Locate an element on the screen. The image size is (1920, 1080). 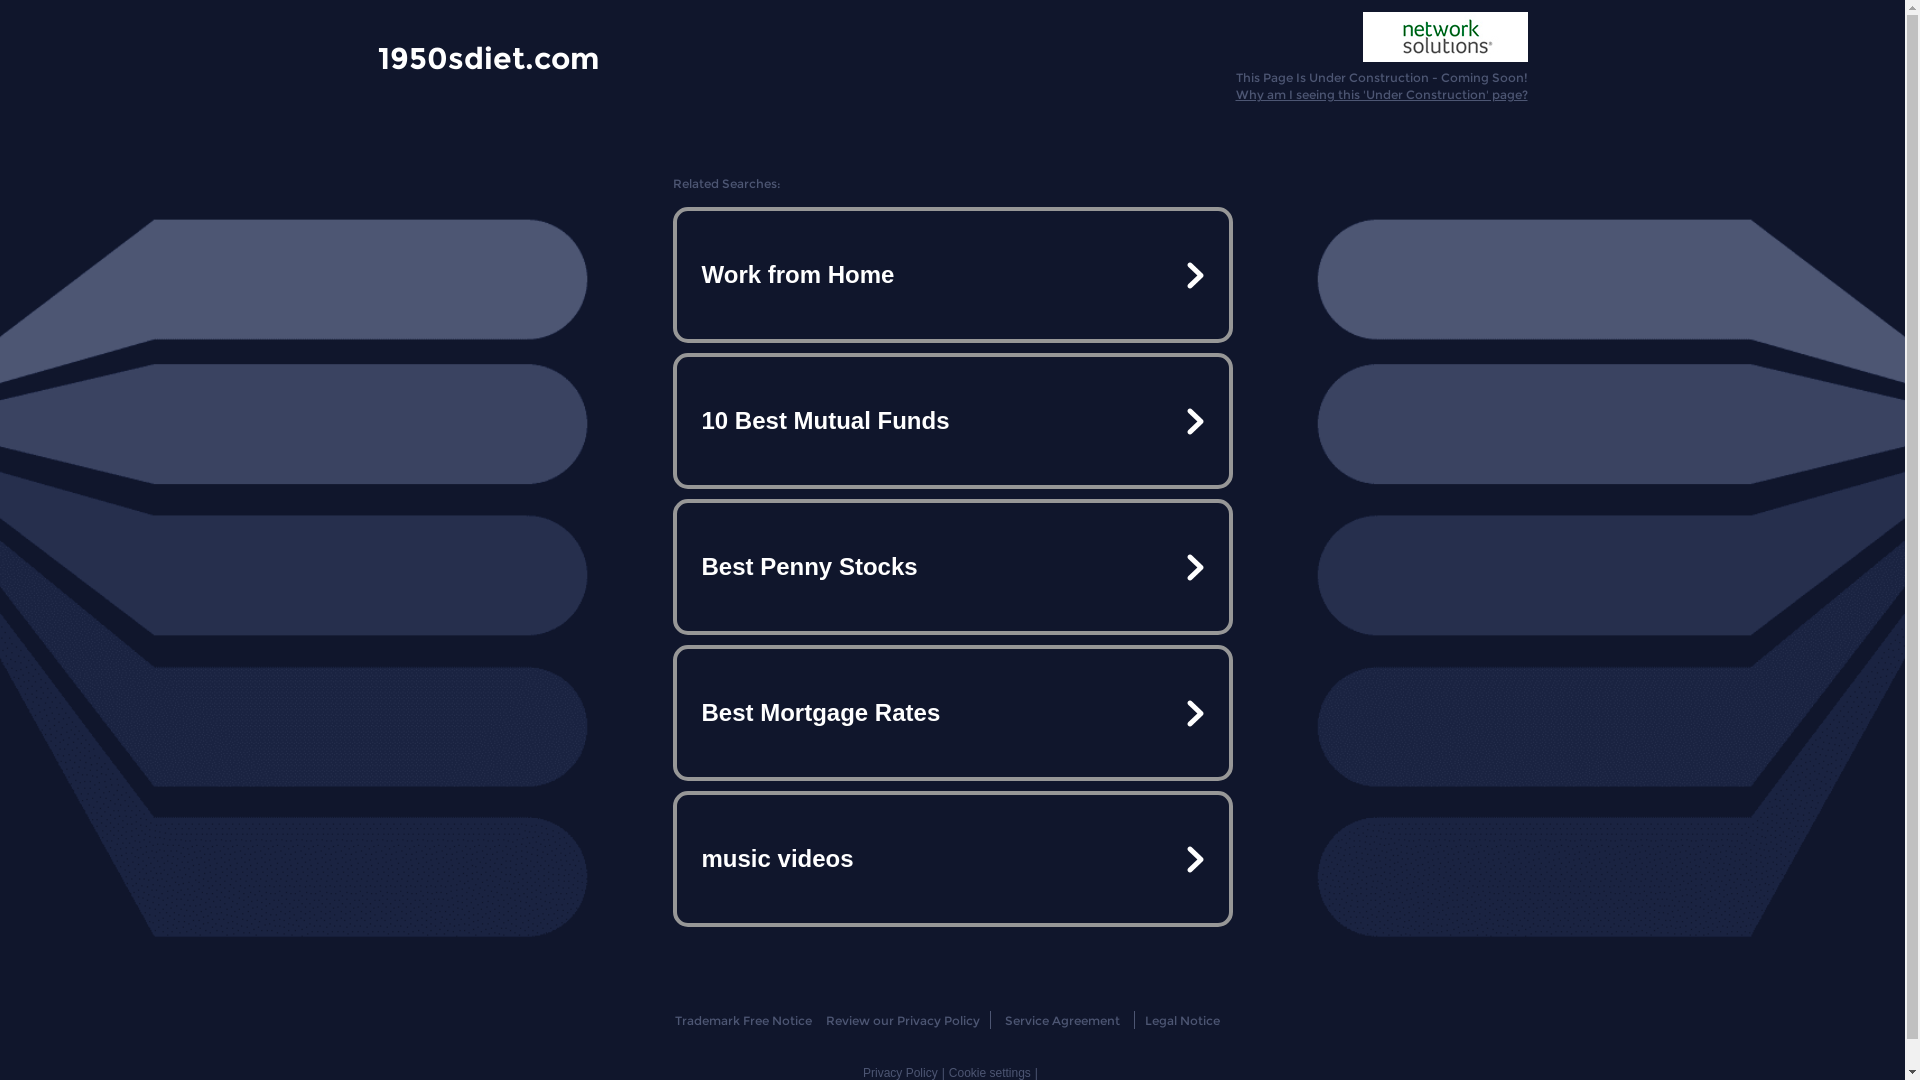
Service Agreement is located at coordinates (1062, 1020).